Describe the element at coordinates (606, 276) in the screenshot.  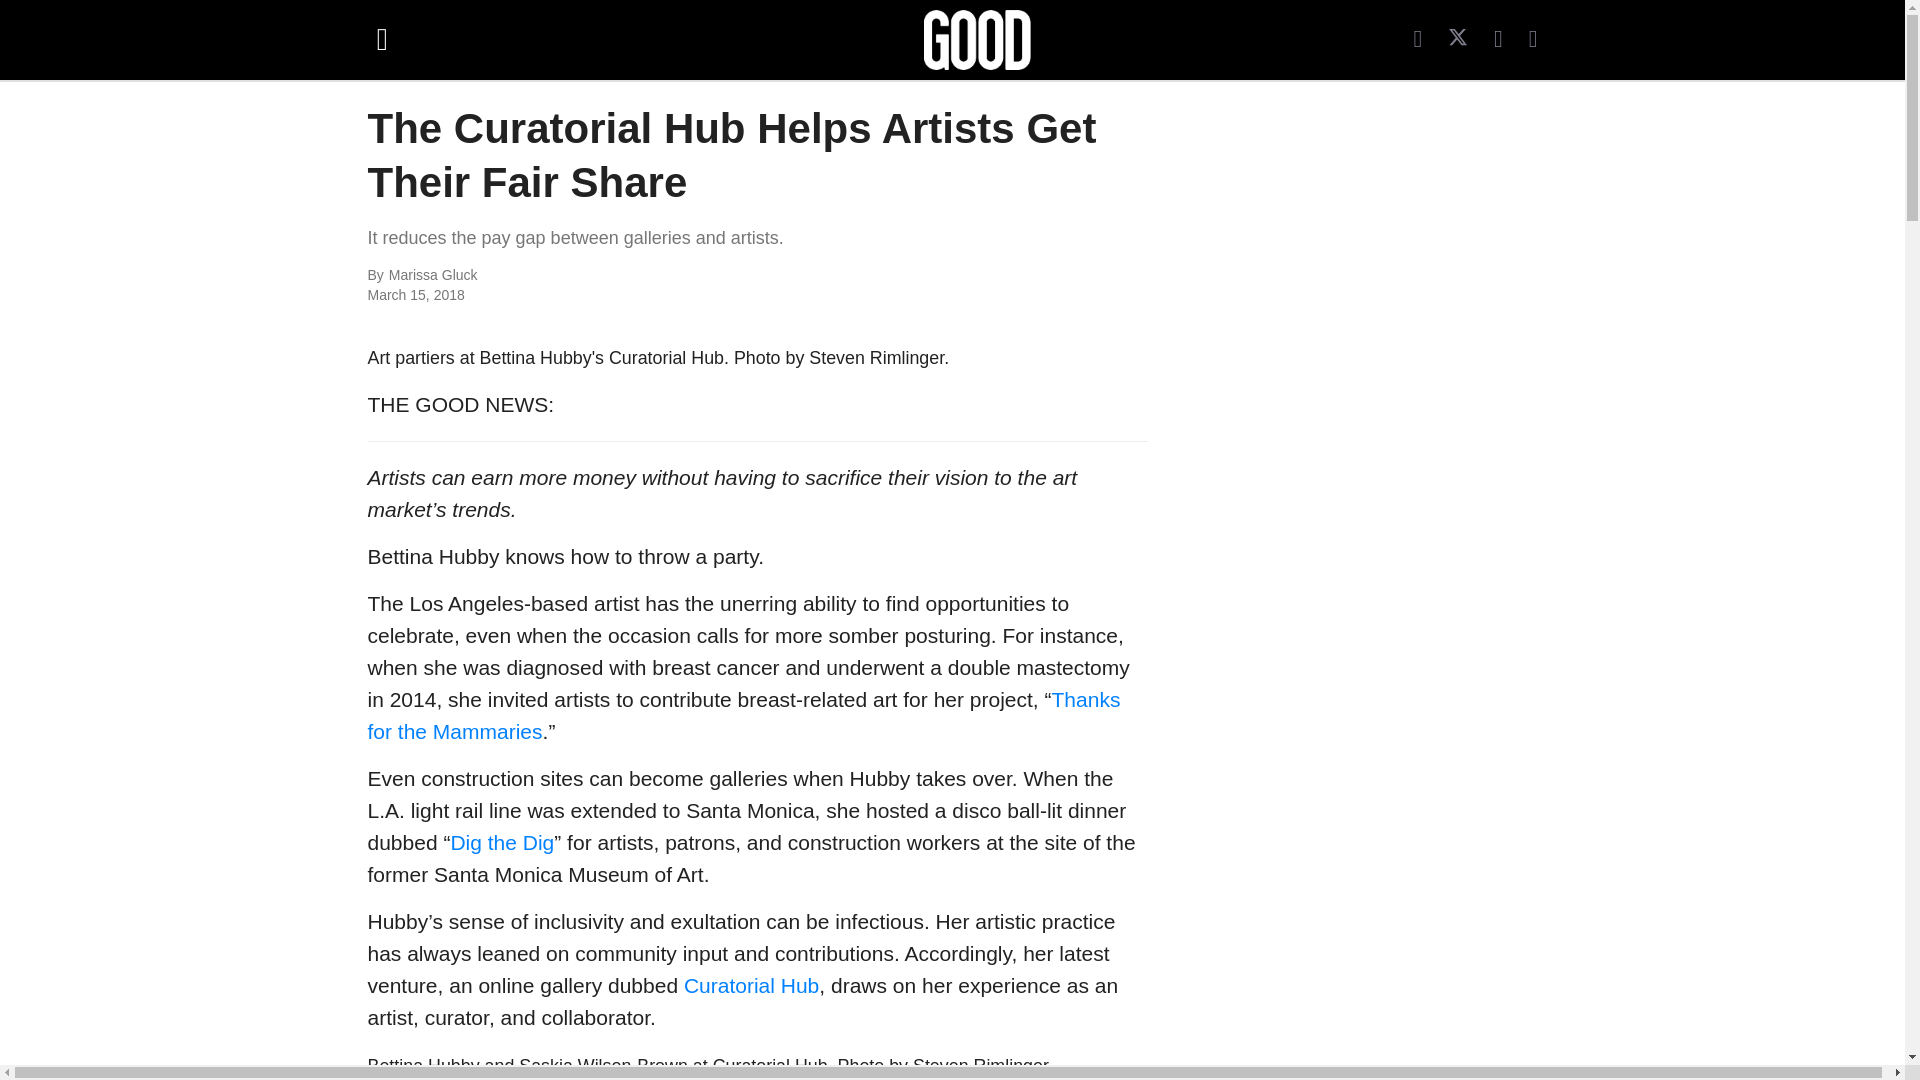
I see `Marissa Gluck` at that location.